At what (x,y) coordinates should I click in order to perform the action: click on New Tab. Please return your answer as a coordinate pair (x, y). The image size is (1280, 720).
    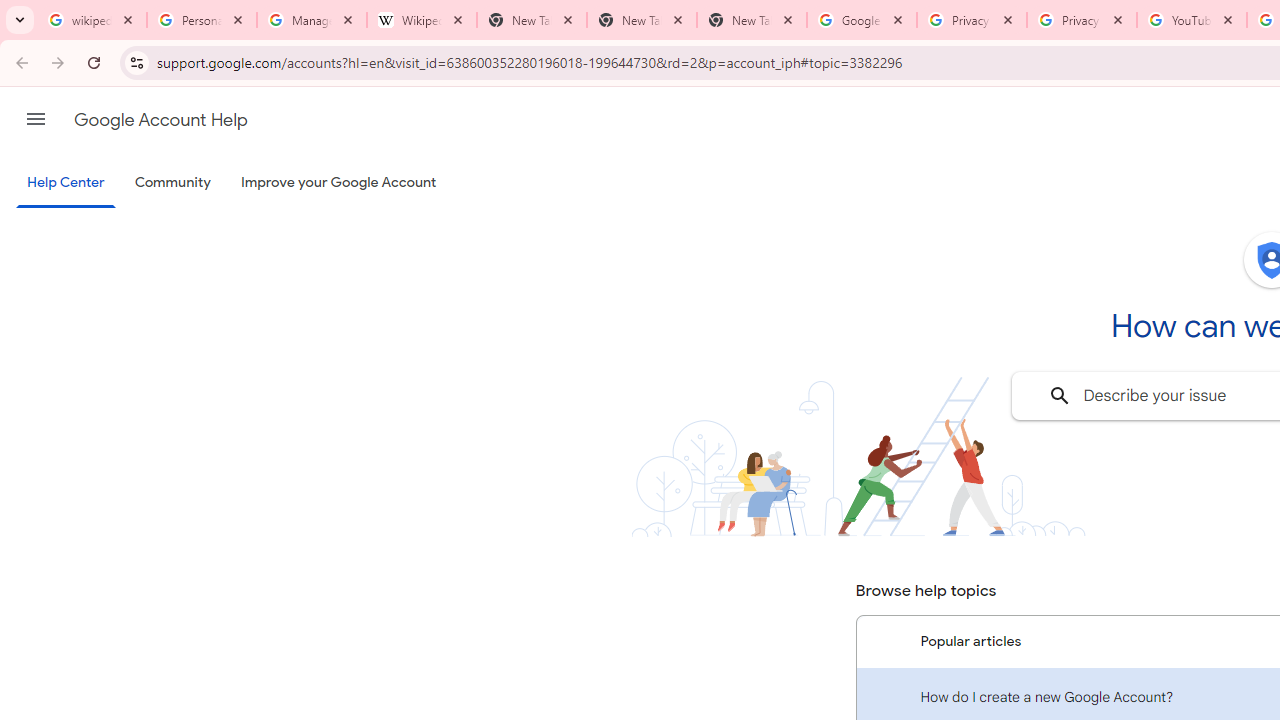
    Looking at the image, I should click on (642, 20).